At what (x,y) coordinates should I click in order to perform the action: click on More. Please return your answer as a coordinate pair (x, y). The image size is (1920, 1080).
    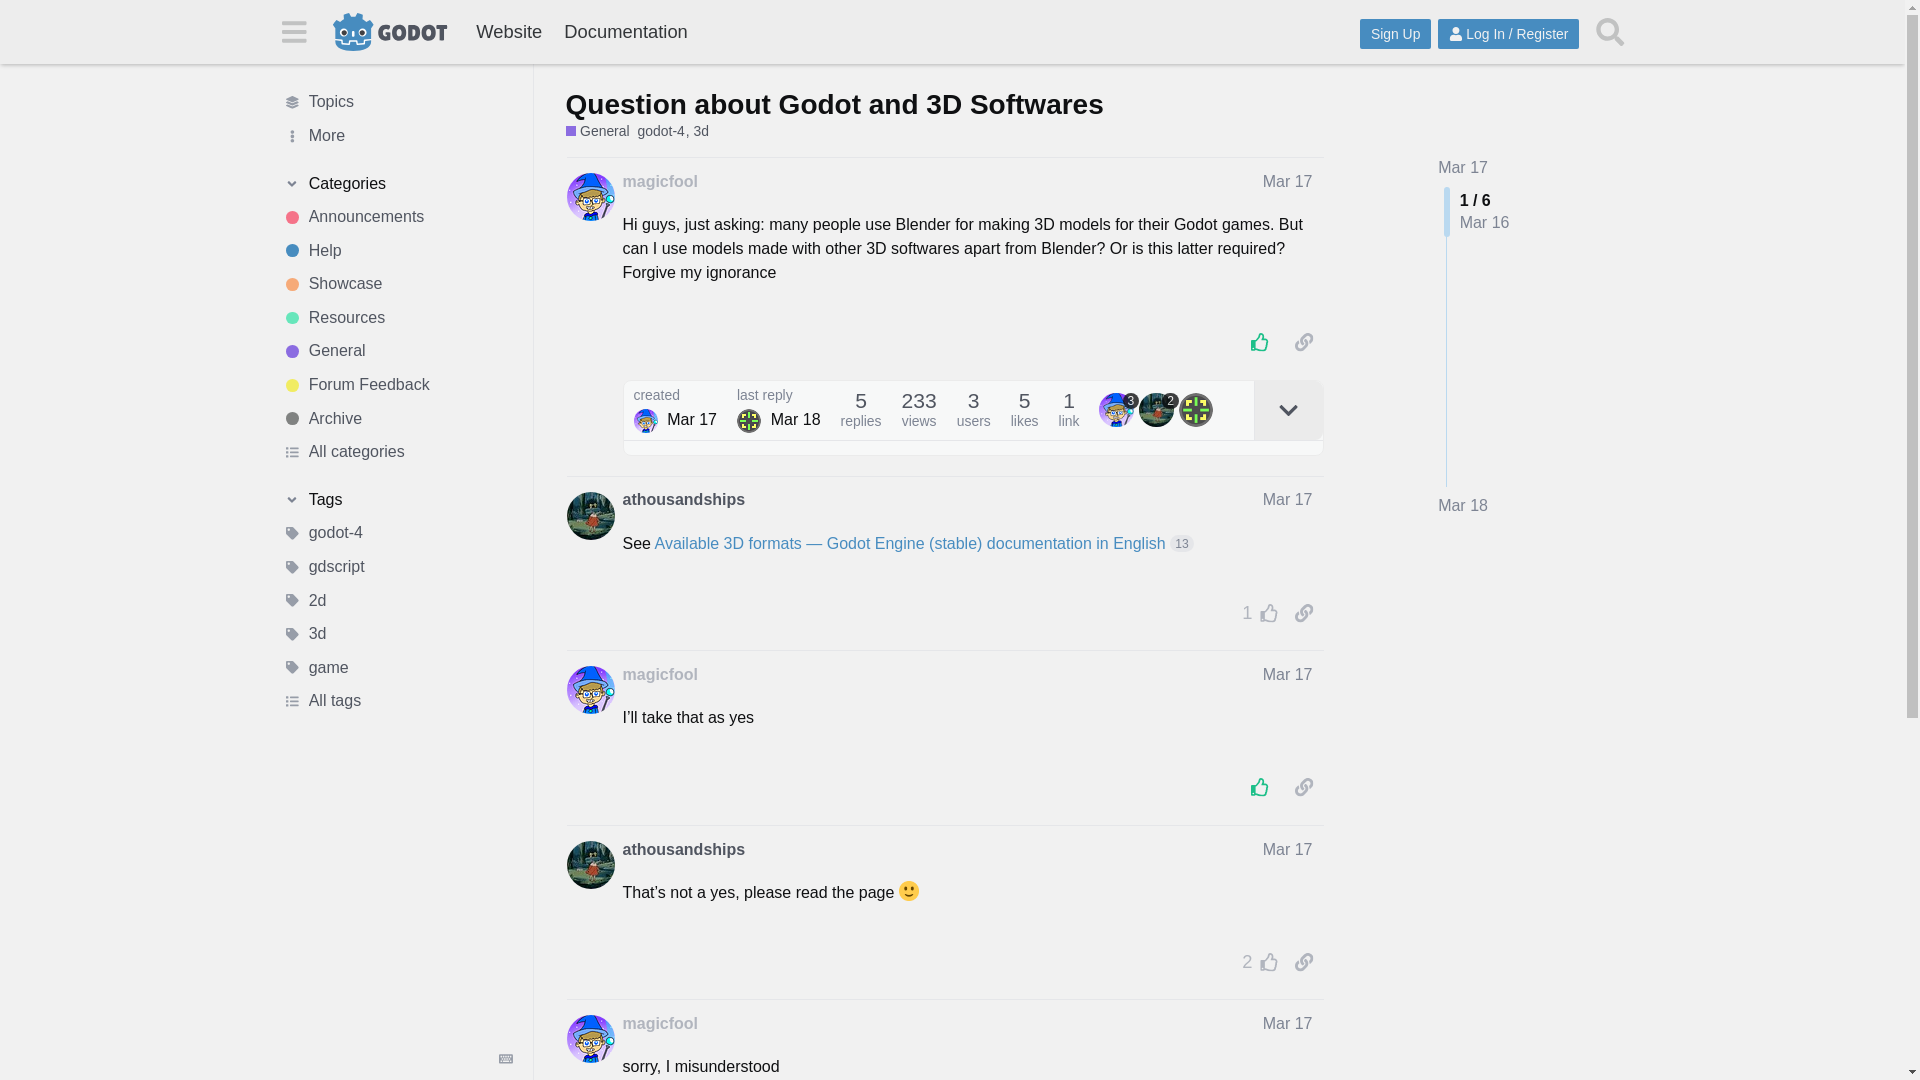
    Looking at the image, I should click on (397, 136).